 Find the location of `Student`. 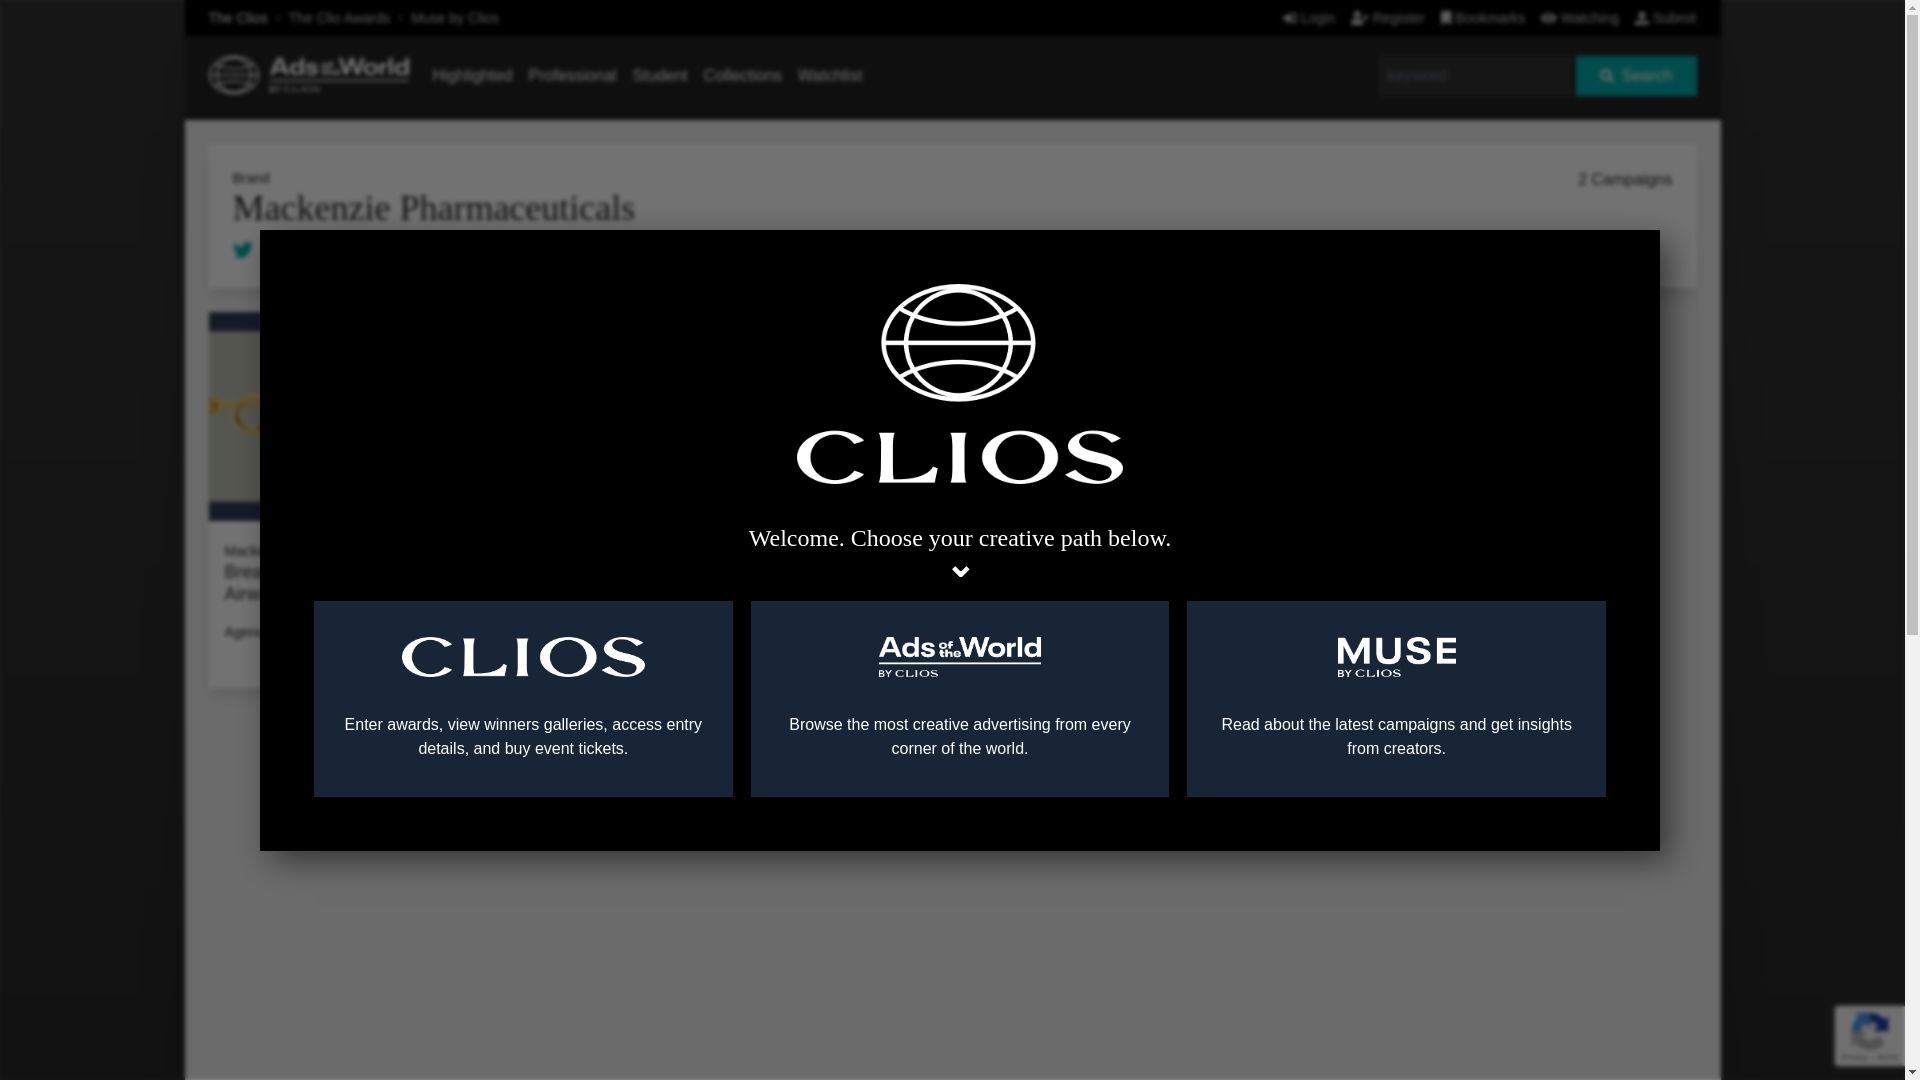

Student is located at coordinates (660, 75).